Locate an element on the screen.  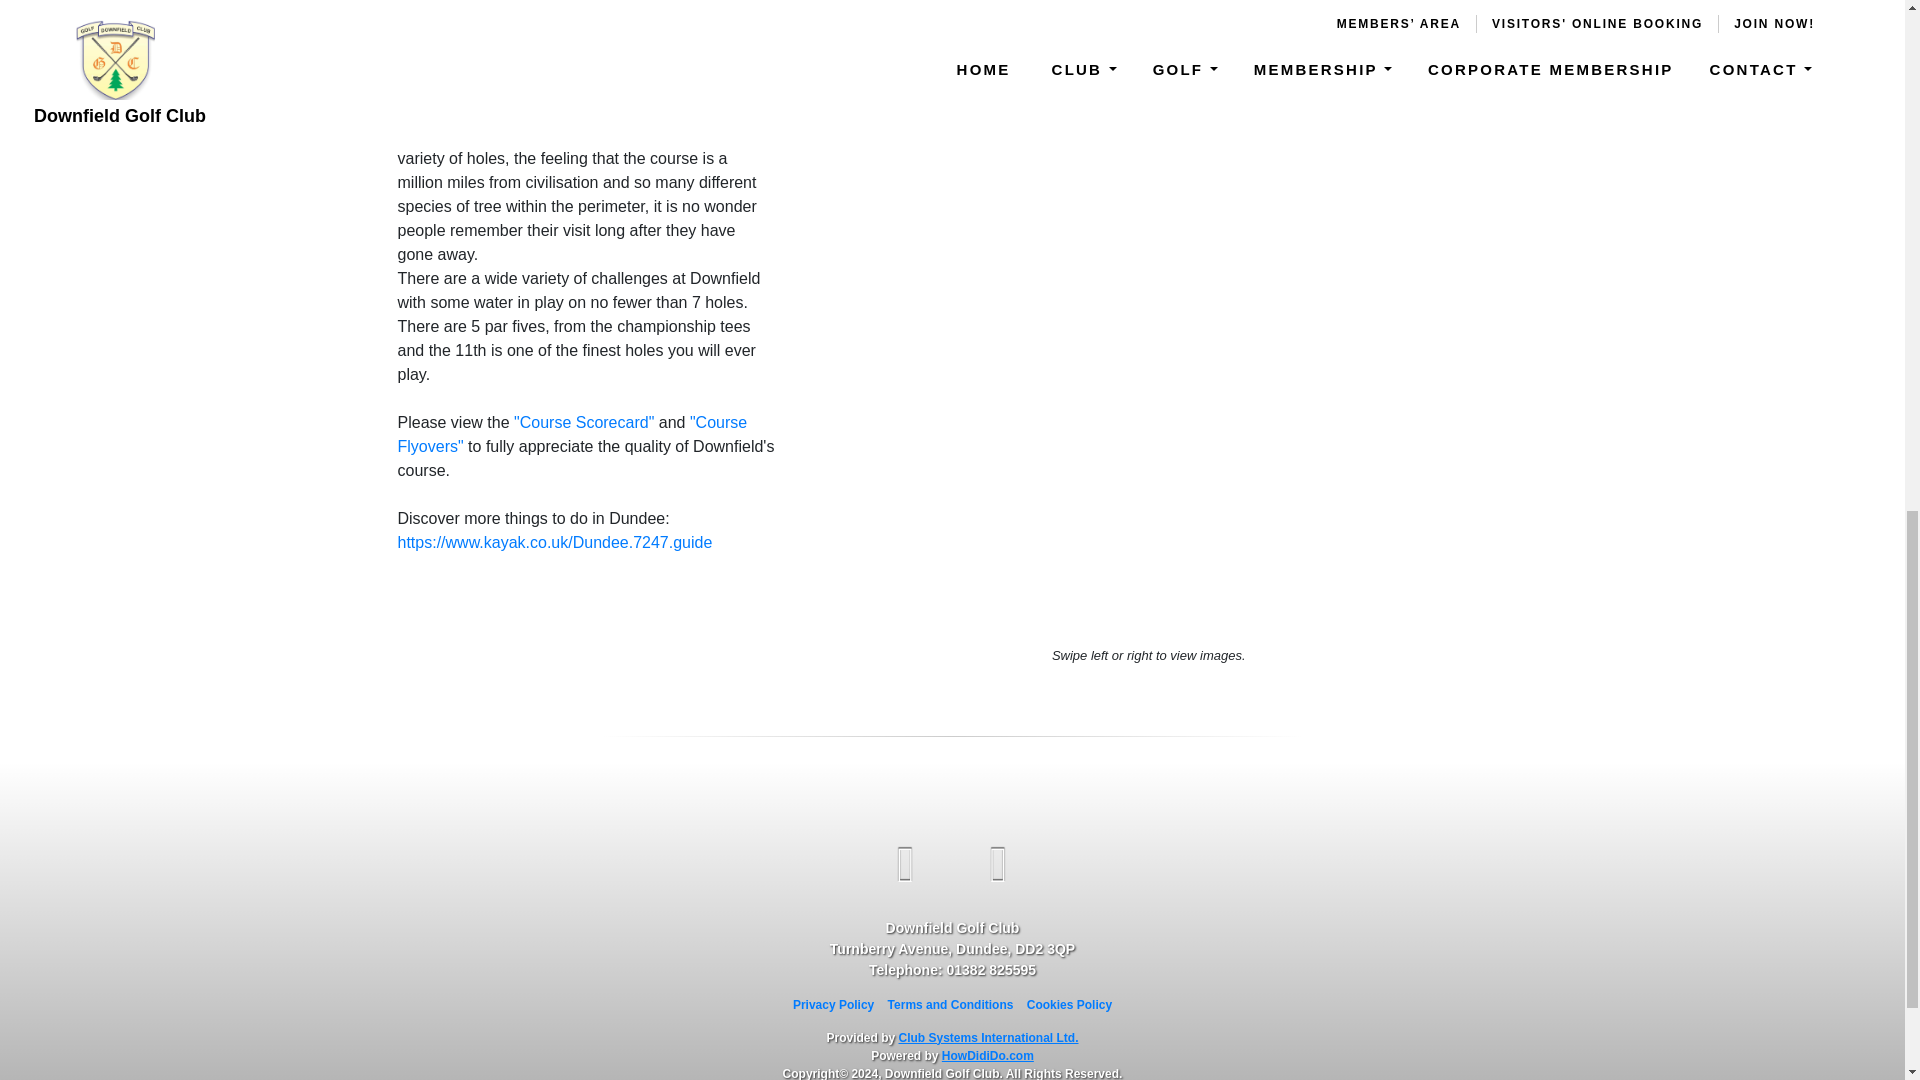
"Course Scorecard" is located at coordinates (584, 422).